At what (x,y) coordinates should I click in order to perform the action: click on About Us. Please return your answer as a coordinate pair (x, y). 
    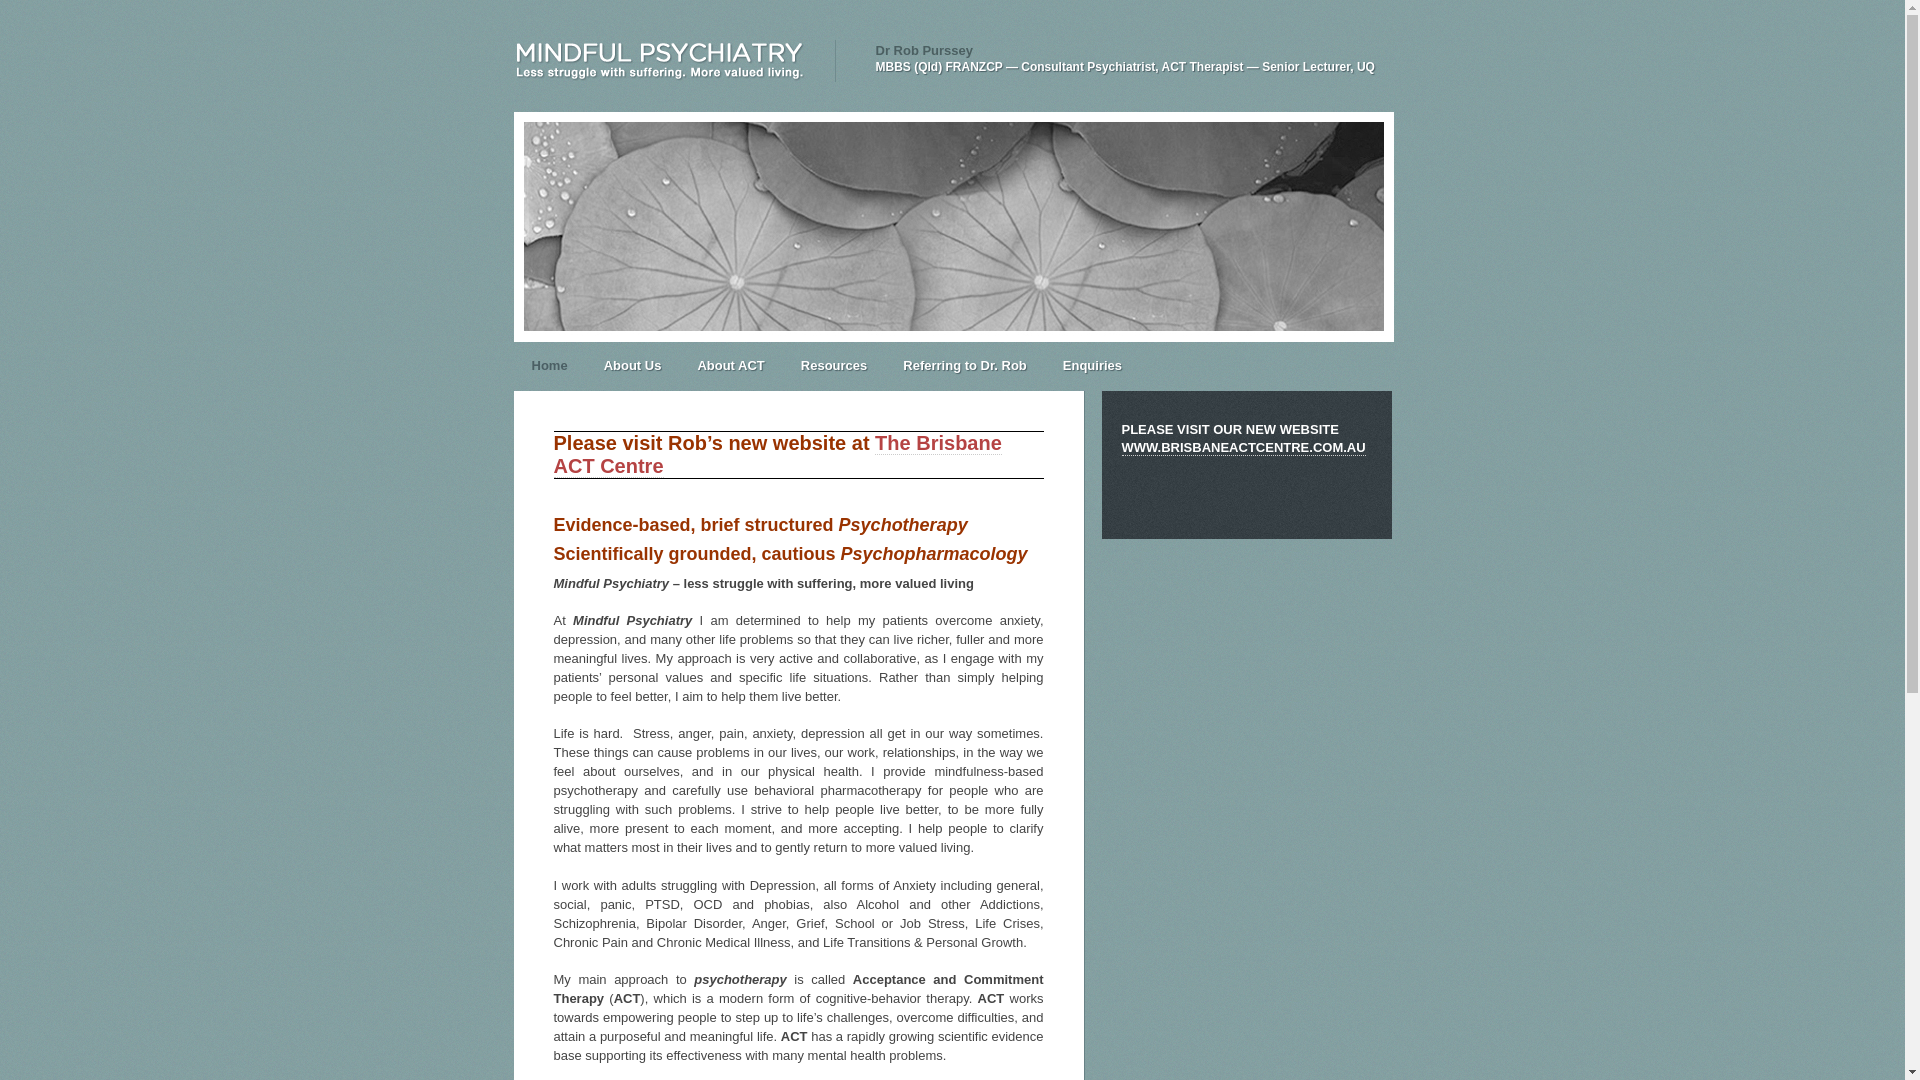
    Looking at the image, I should click on (633, 366).